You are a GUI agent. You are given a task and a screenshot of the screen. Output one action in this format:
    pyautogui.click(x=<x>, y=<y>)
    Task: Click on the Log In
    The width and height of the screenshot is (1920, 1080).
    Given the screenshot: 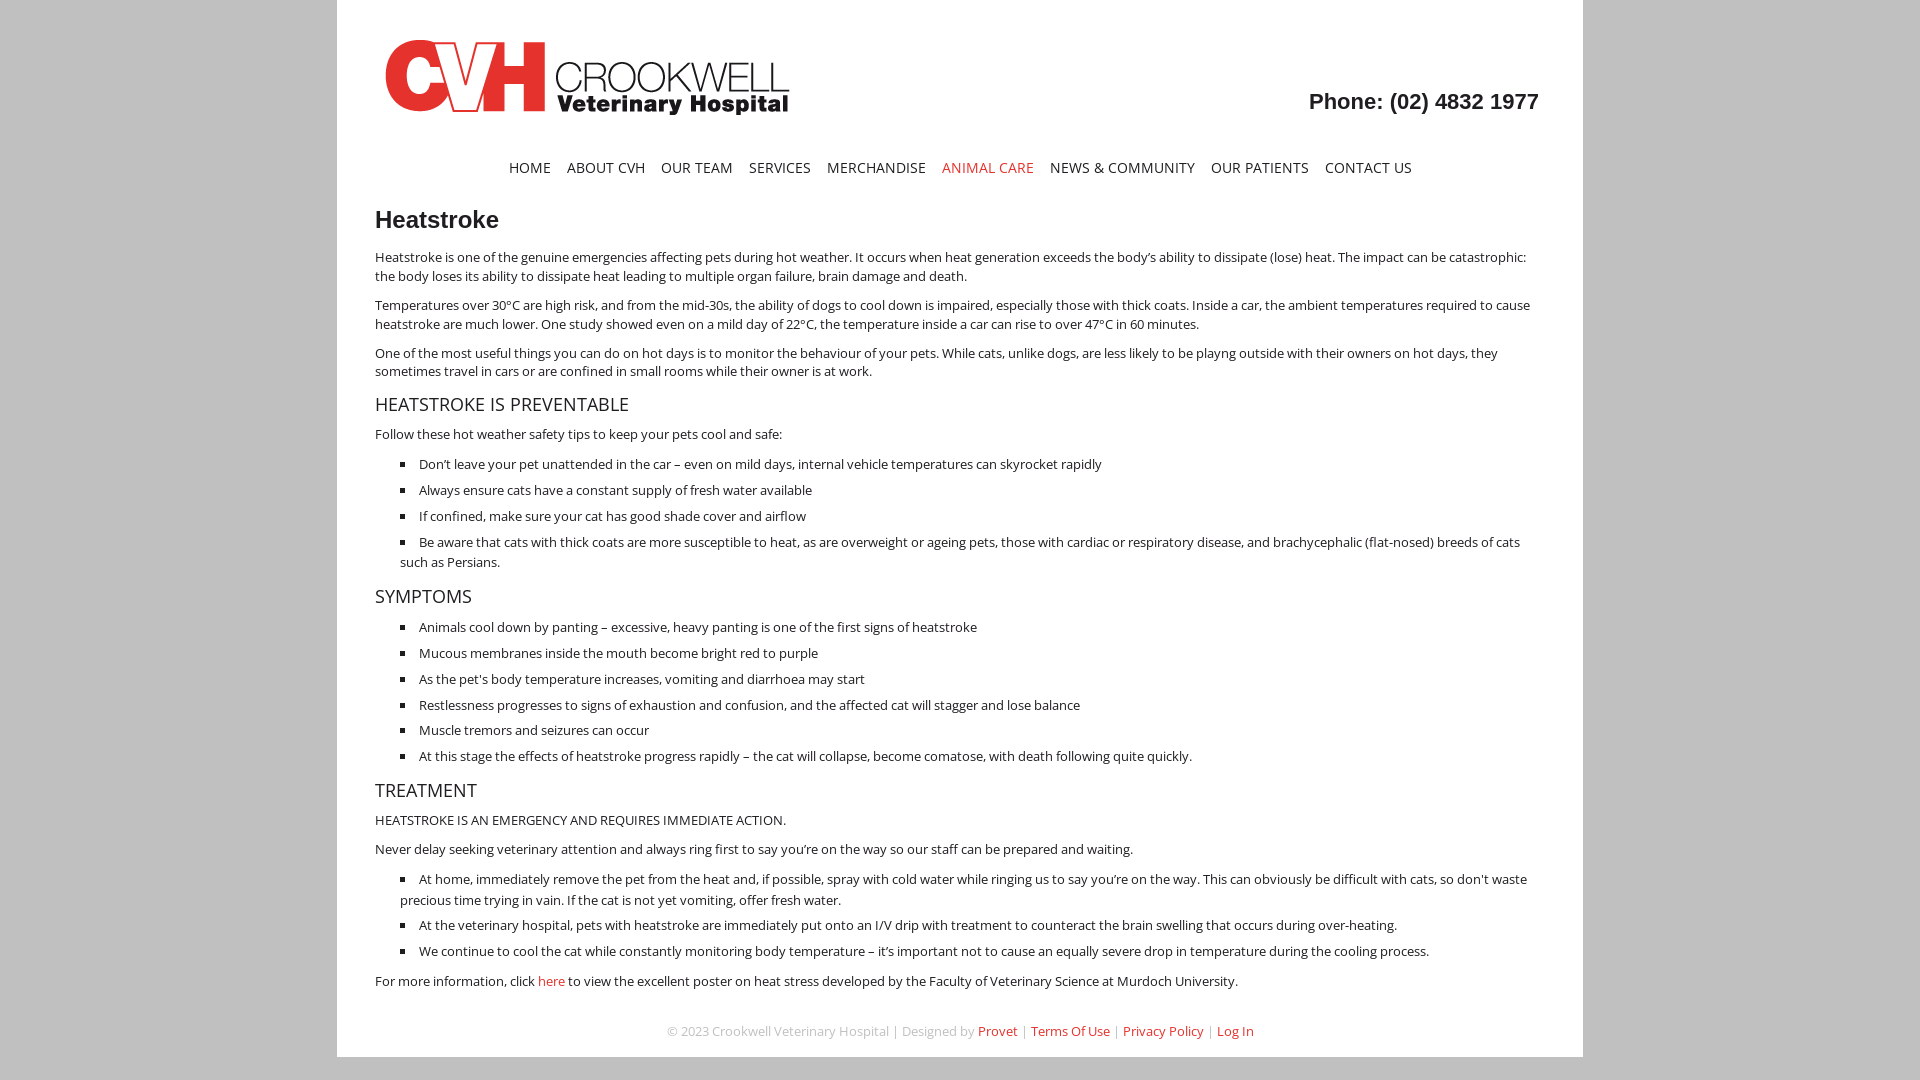 What is the action you would take?
    pyautogui.click(x=1234, y=1031)
    